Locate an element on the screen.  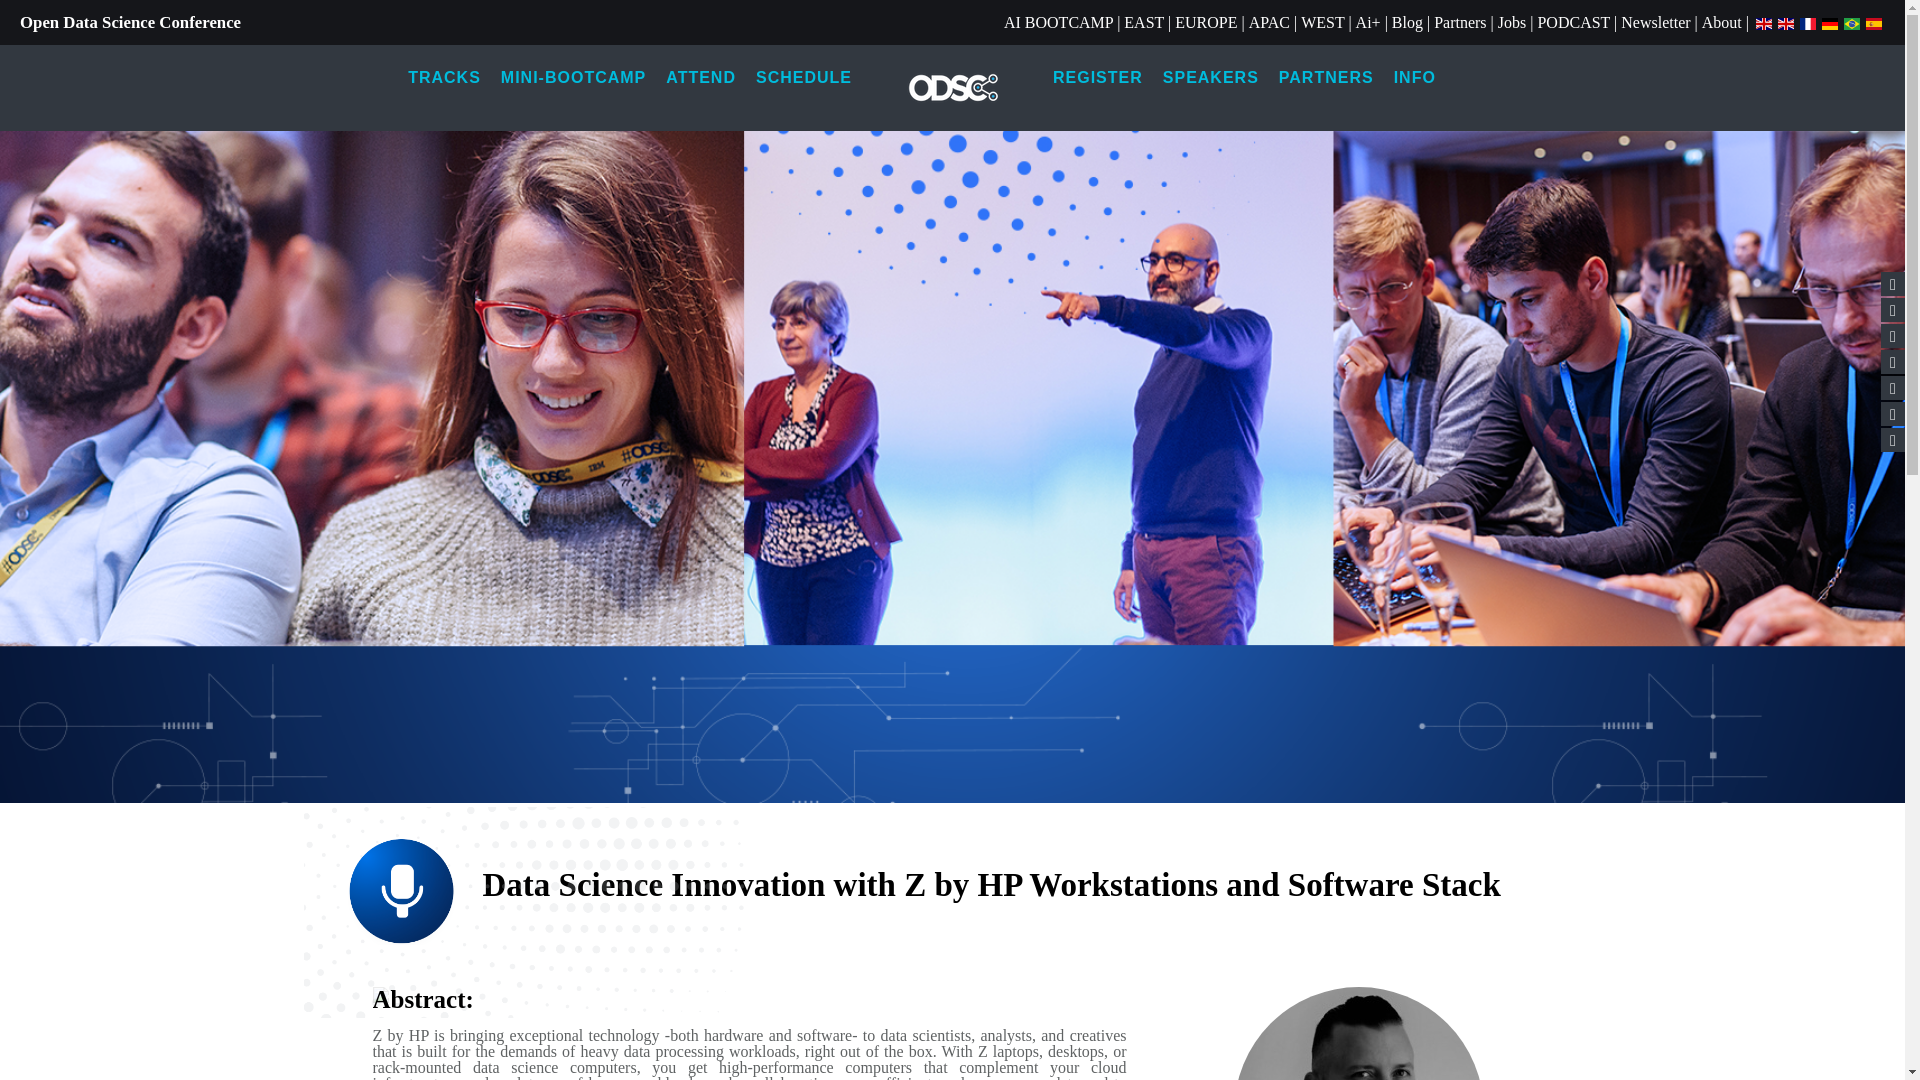
WEST is located at coordinates (1322, 22).